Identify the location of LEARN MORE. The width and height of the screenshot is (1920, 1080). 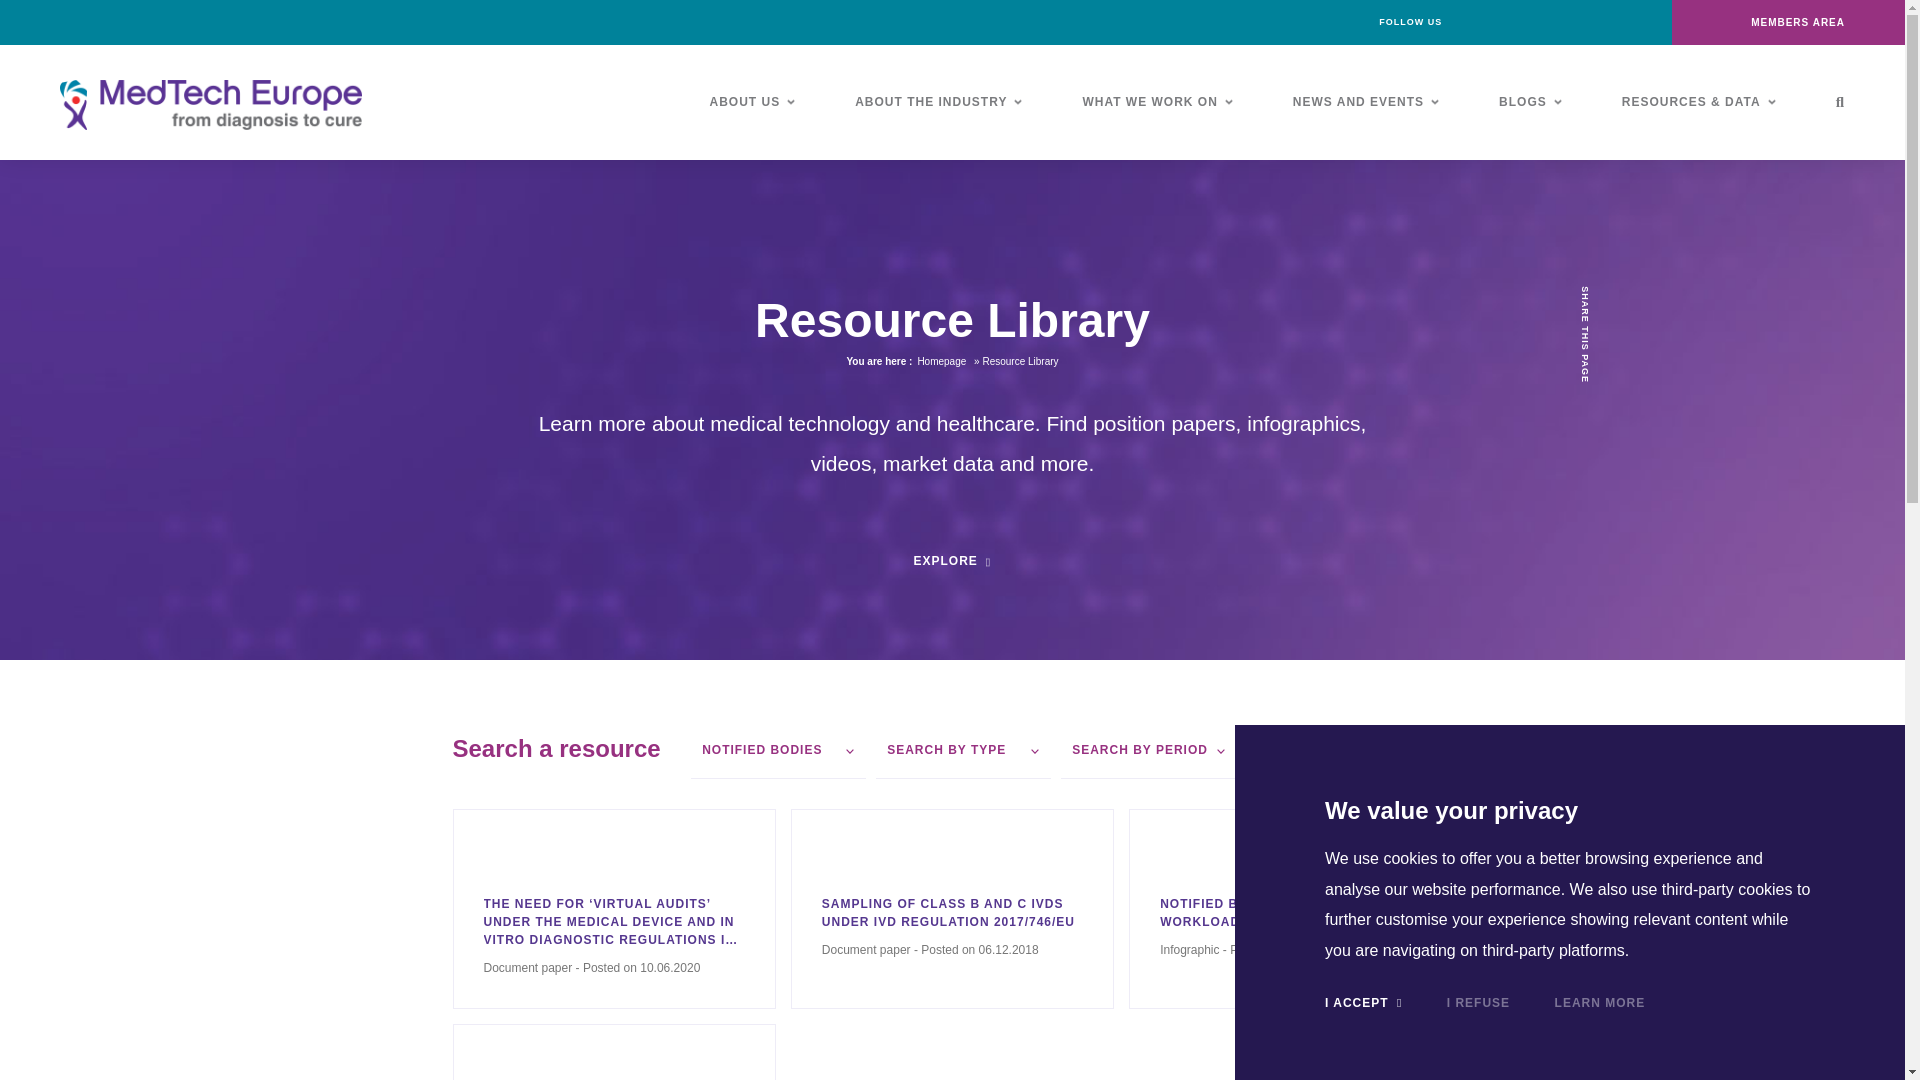
(1600, 1002).